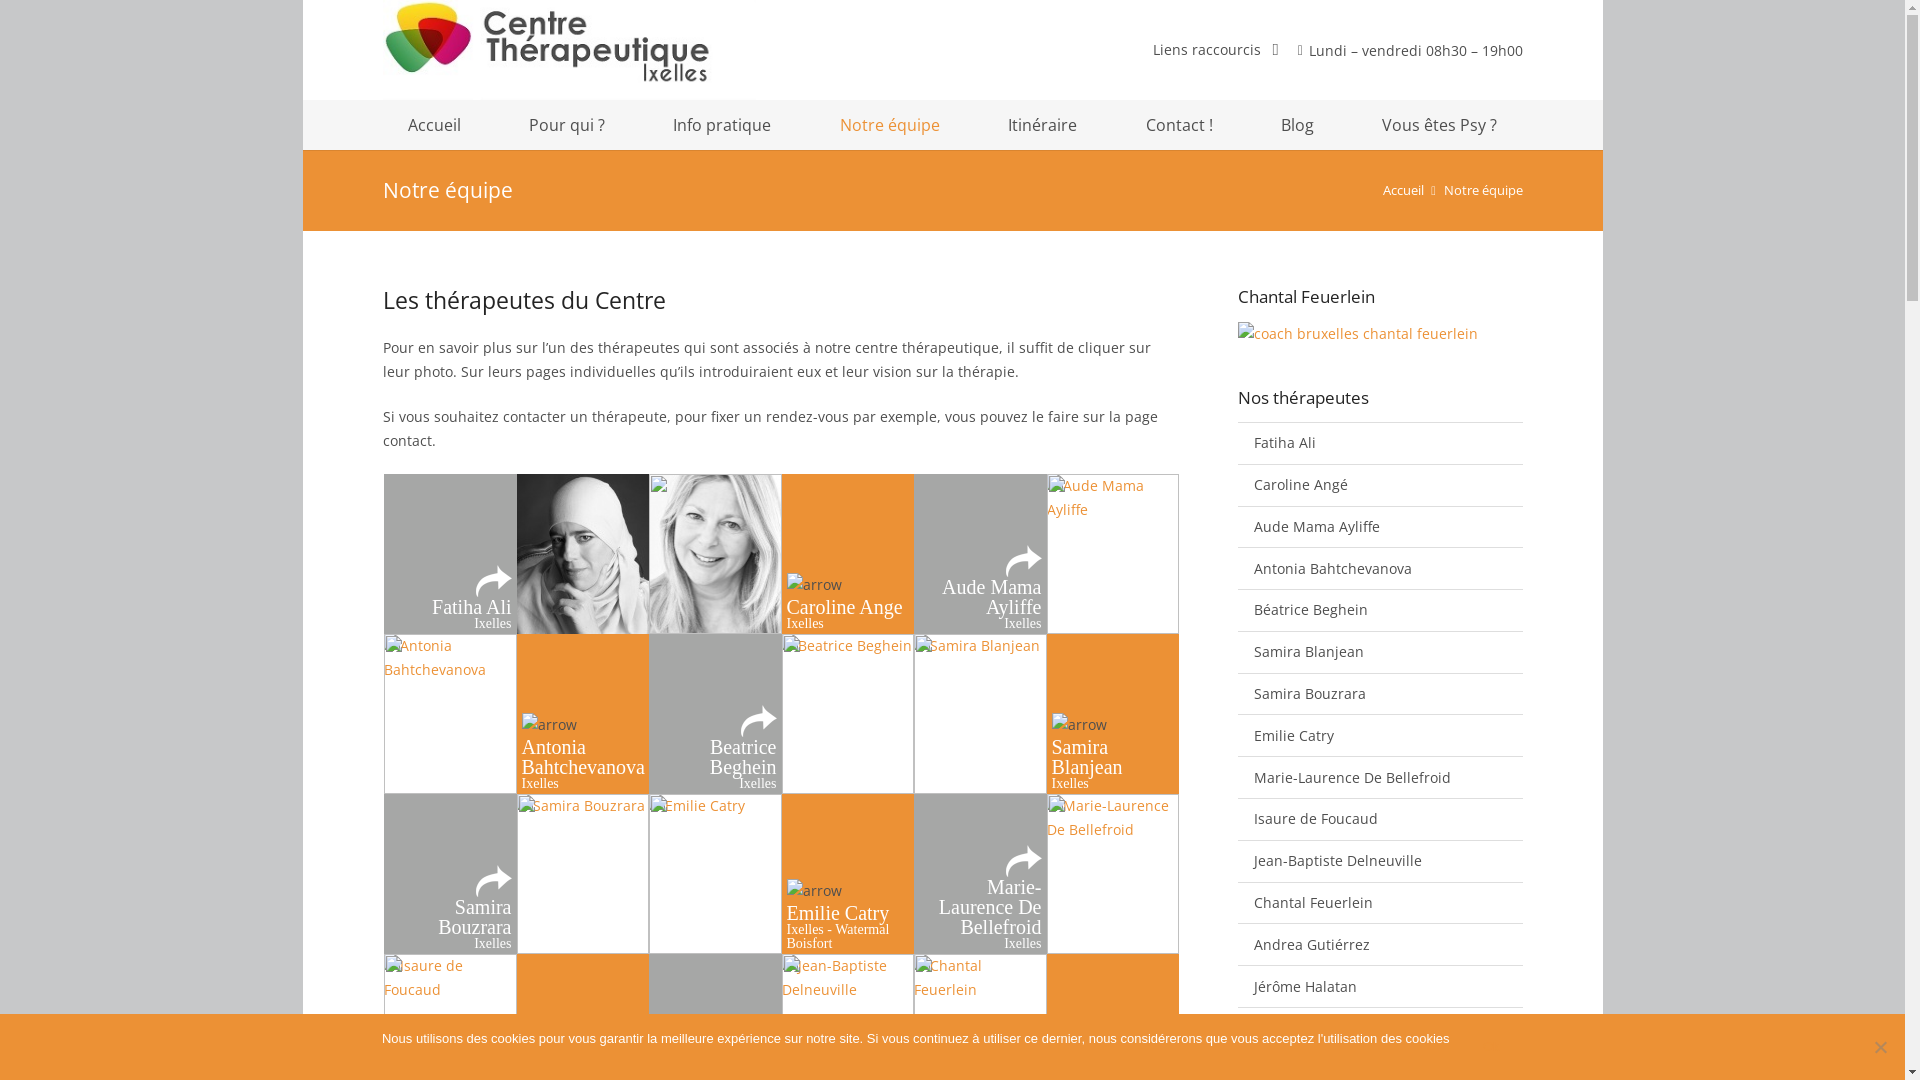 This screenshot has width=1920, height=1080. Describe the element at coordinates (1492, 1047) in the screenshot. I see `Ok` at that location.